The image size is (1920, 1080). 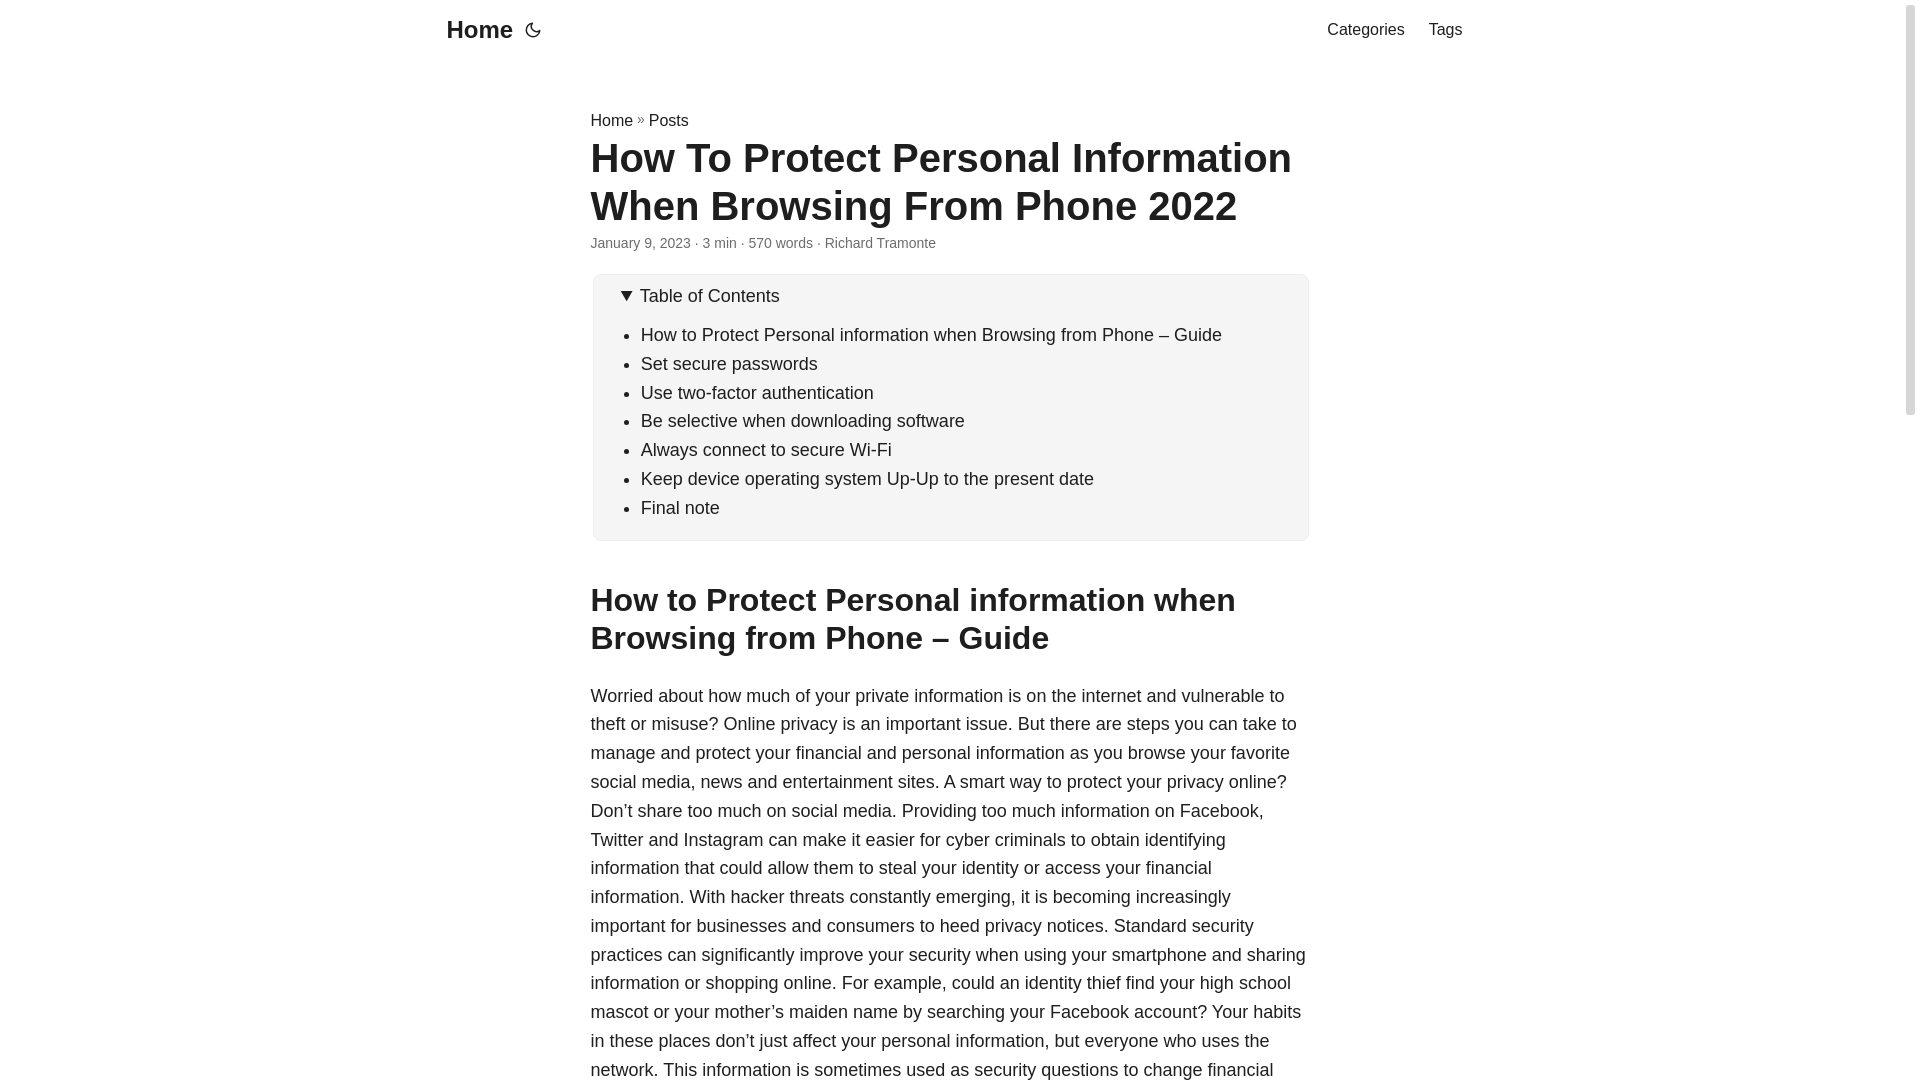 I want to click on Be selective when downloading software, so click(x=803, y=420).